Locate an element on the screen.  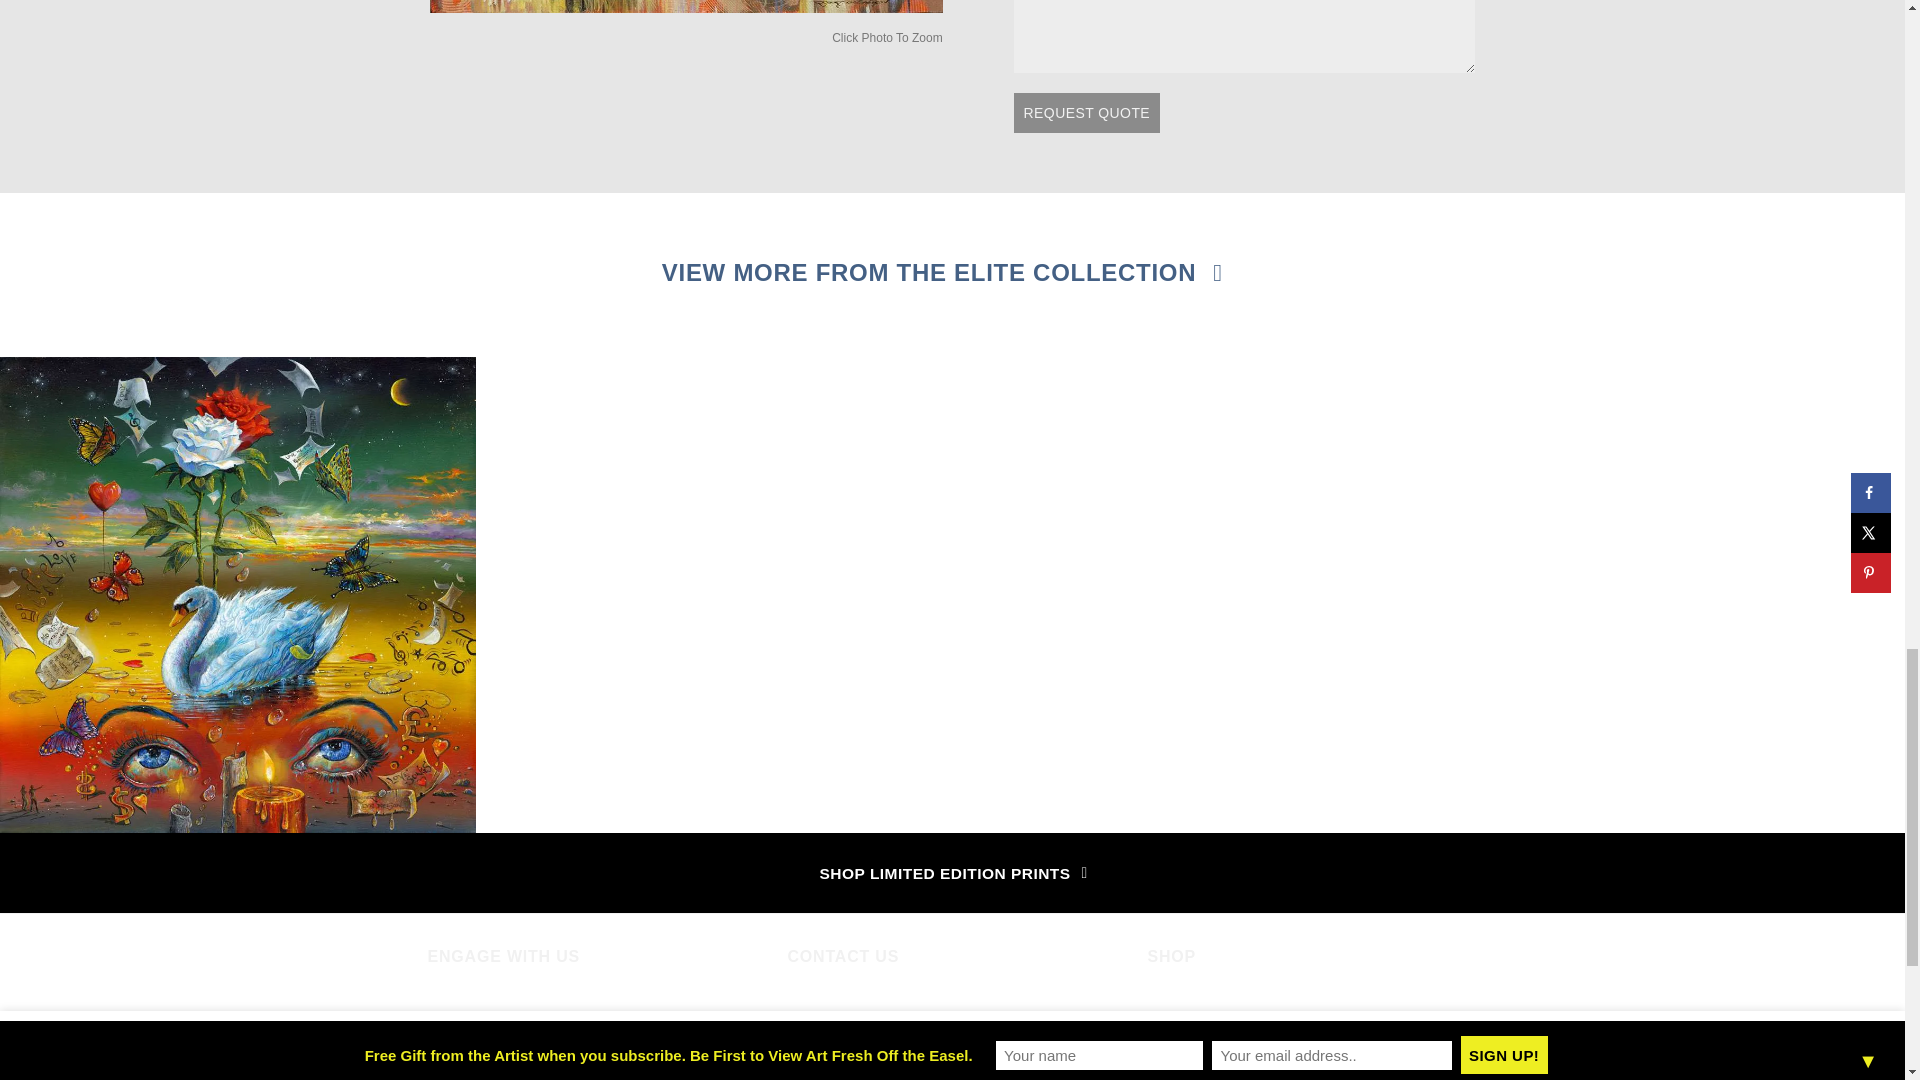
Limited Edition Prints is located at coordinates (1222, 1070).